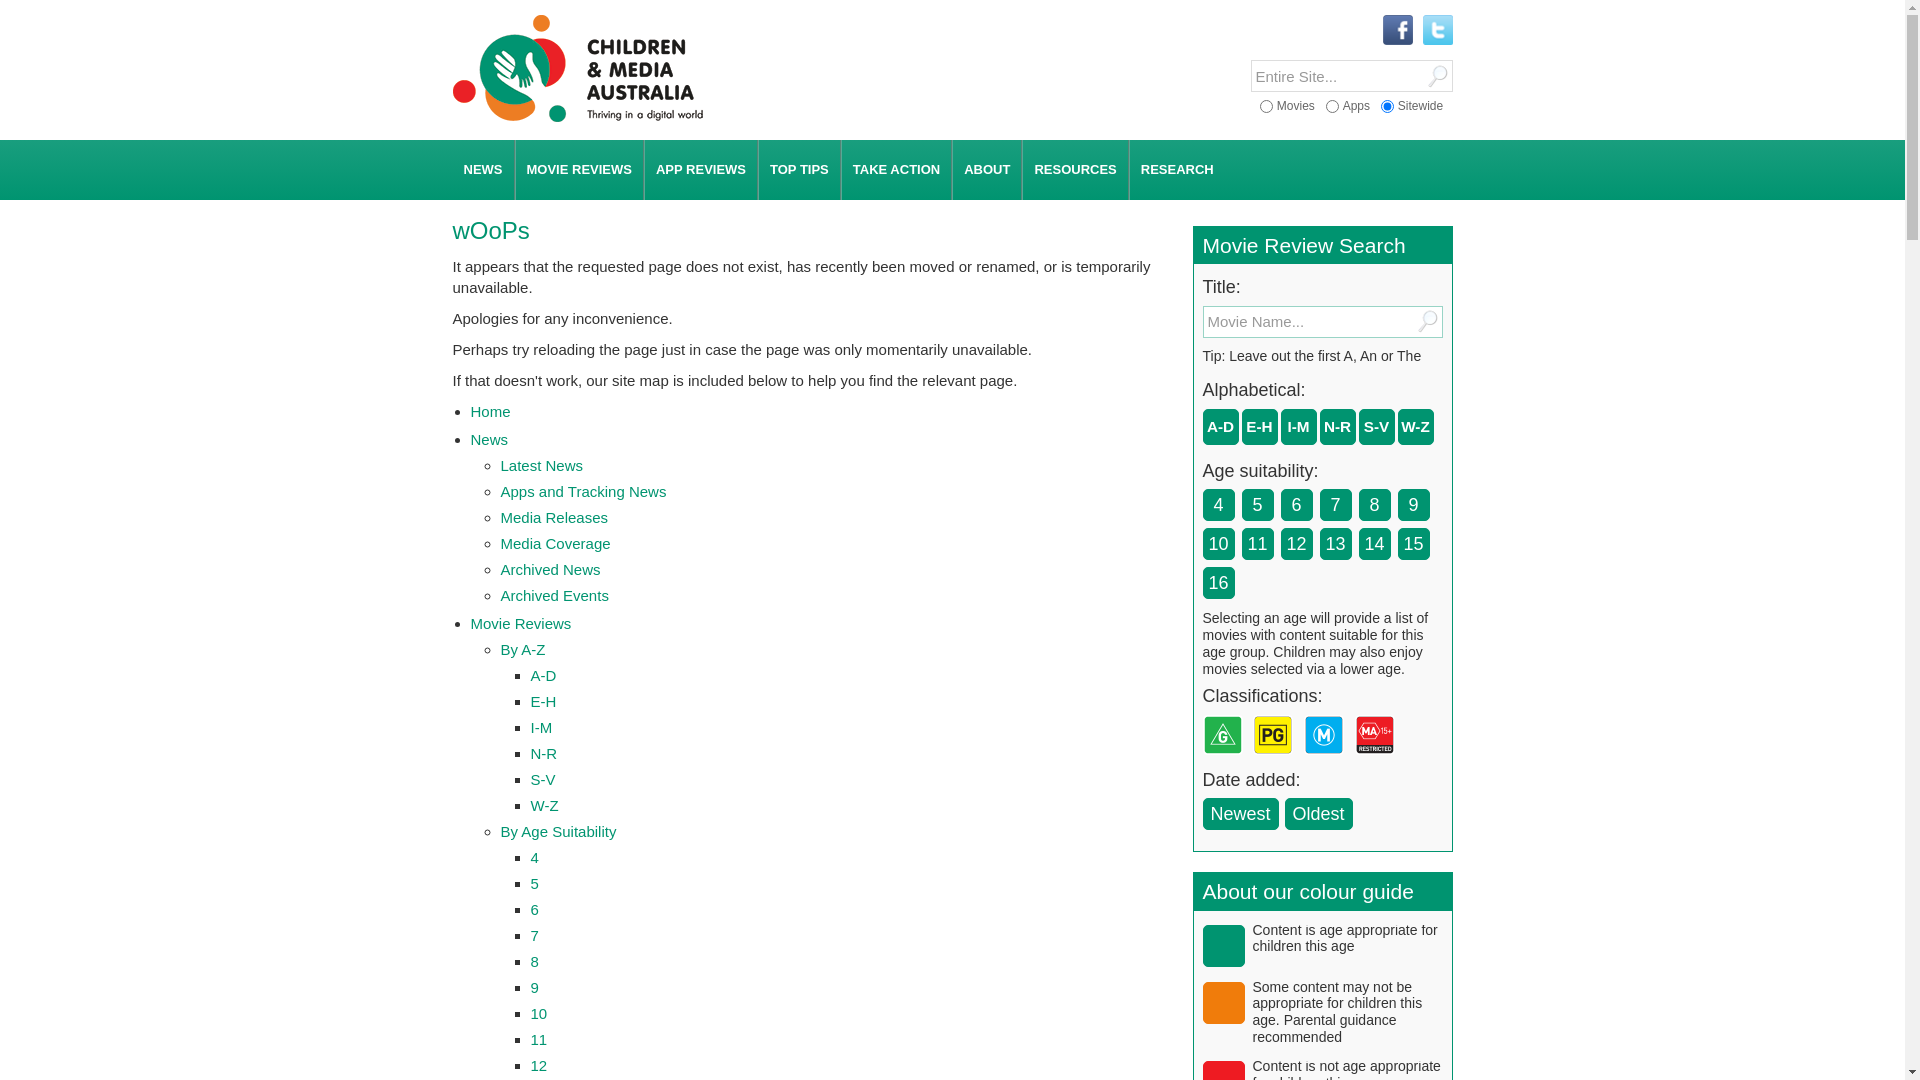 Image resolution: width=1920 pixels, height=1080 pixels. Describe the element at coordinates (1257, 544) in the screenshot. I see `11` at that location.